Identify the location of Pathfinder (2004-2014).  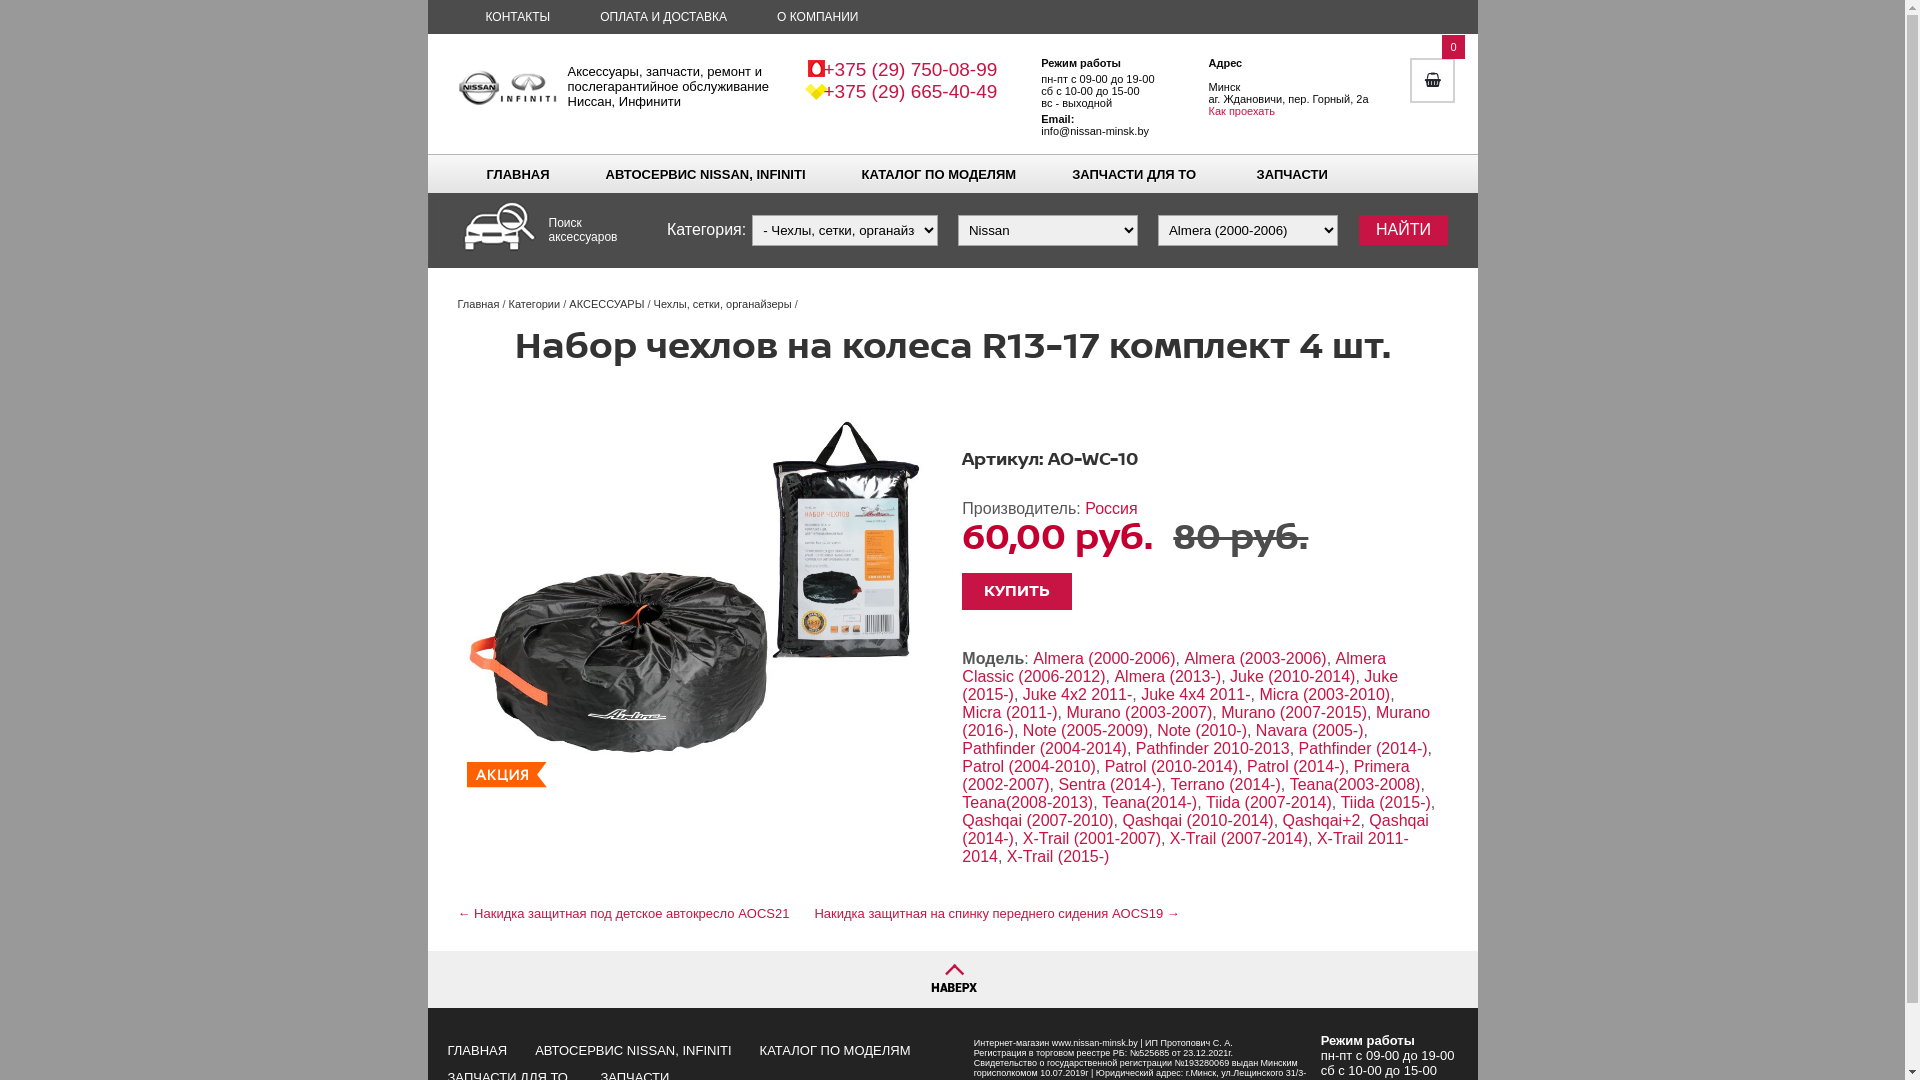
(1044, 748).